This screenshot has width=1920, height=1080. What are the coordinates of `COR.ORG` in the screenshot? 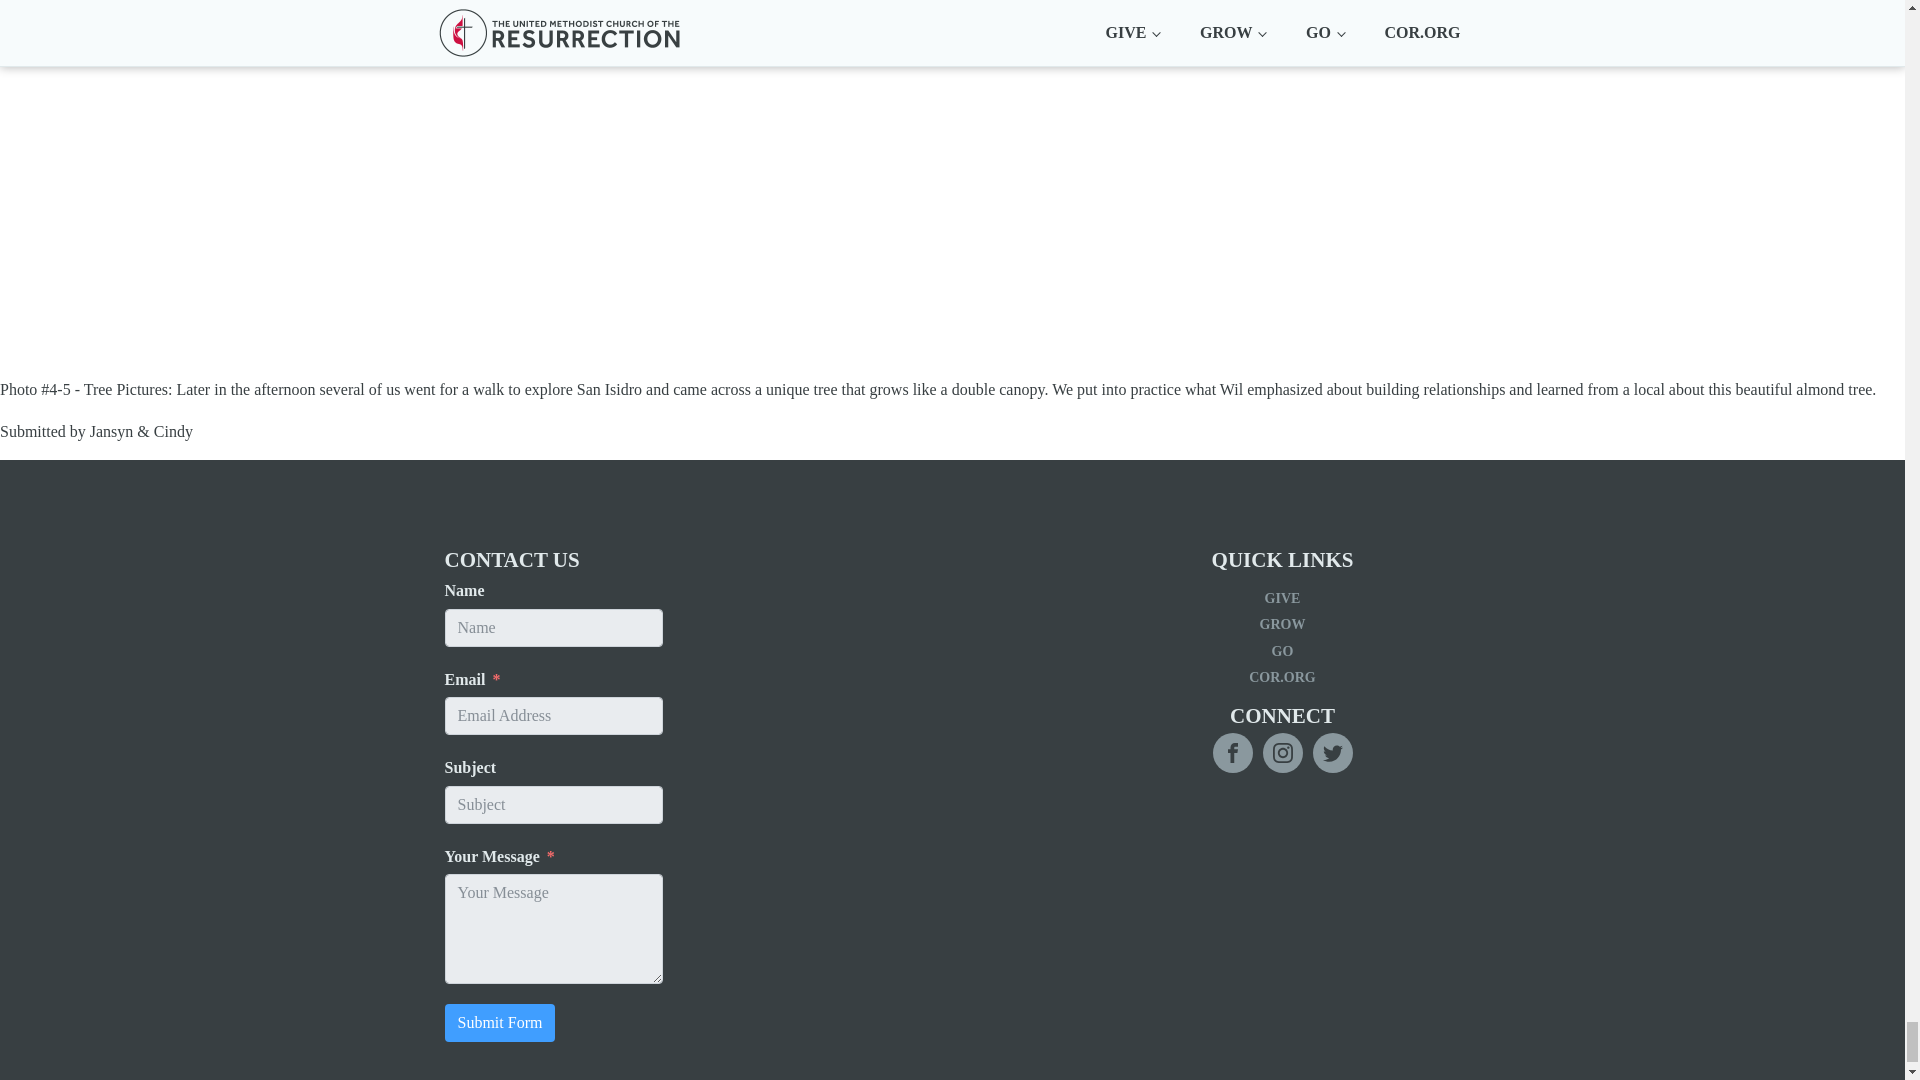 It's located at (1282, 678).